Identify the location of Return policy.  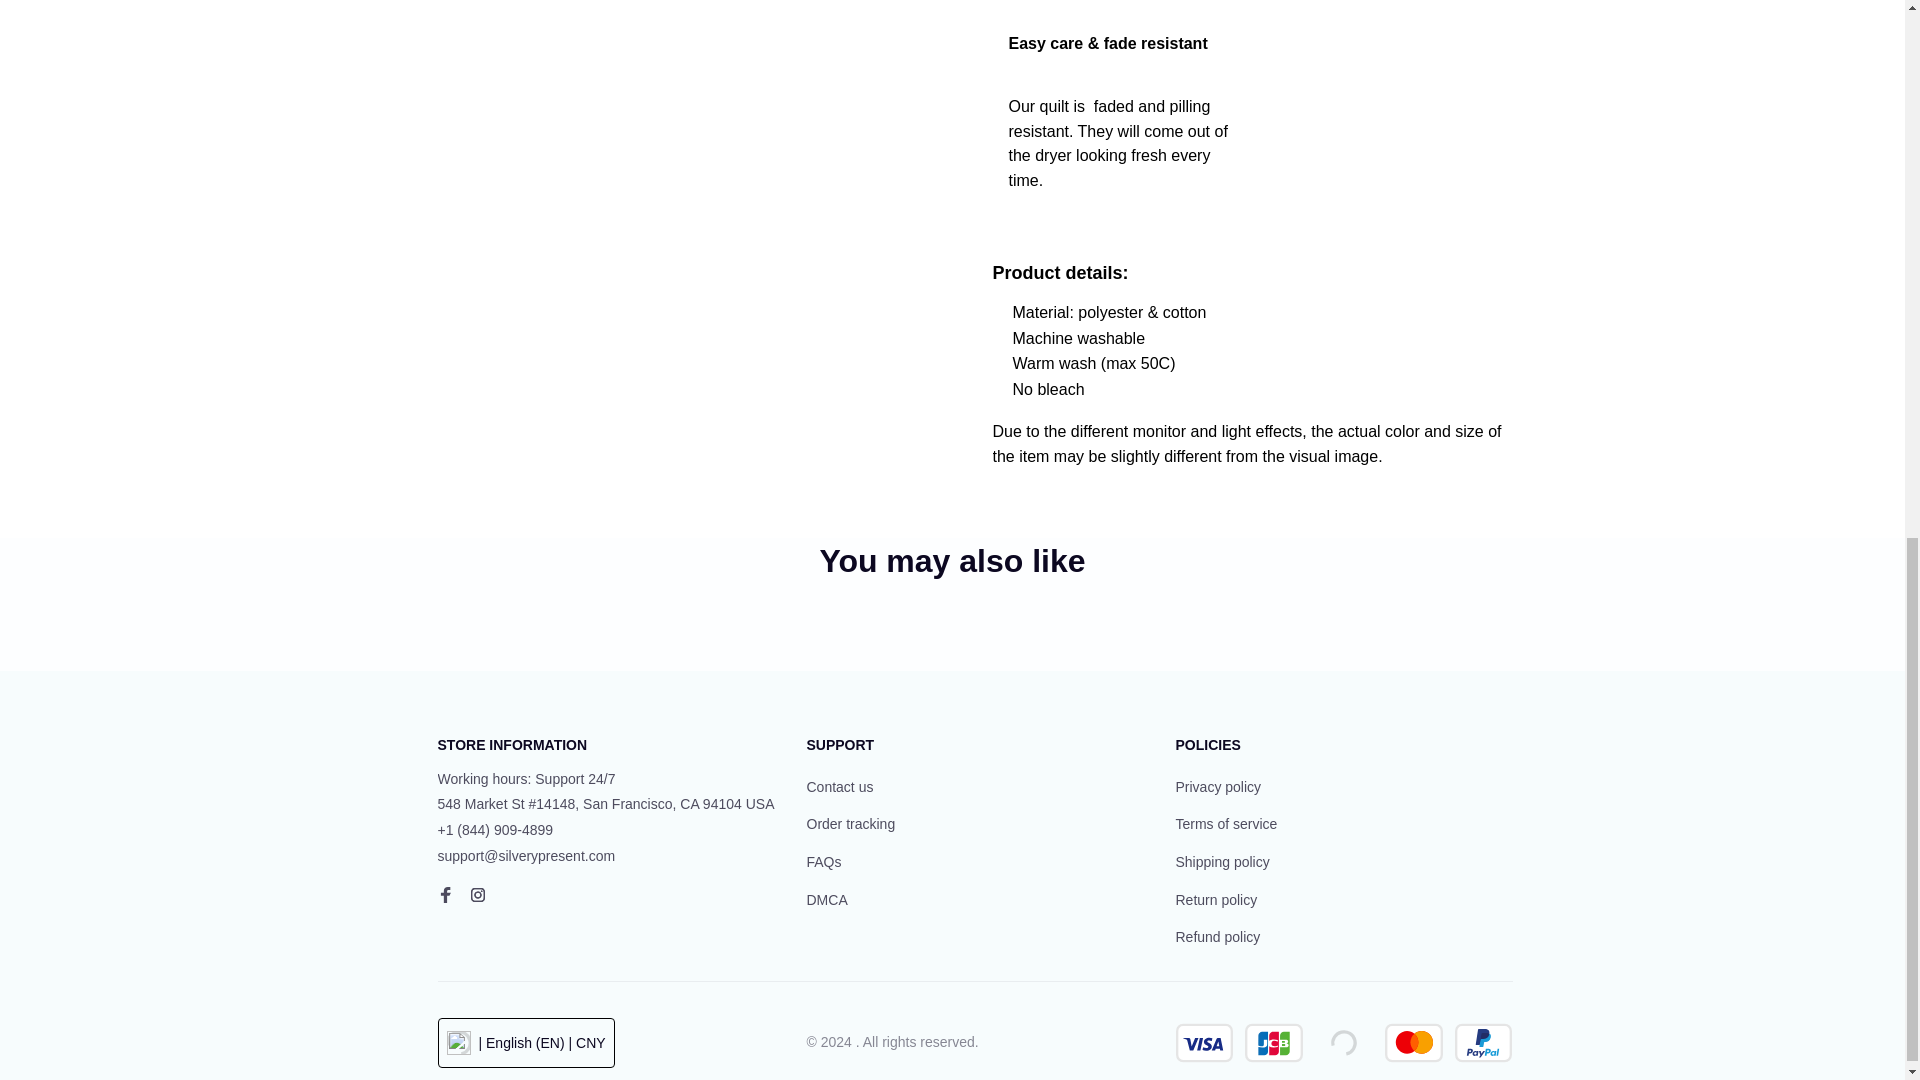
(1216, 900).